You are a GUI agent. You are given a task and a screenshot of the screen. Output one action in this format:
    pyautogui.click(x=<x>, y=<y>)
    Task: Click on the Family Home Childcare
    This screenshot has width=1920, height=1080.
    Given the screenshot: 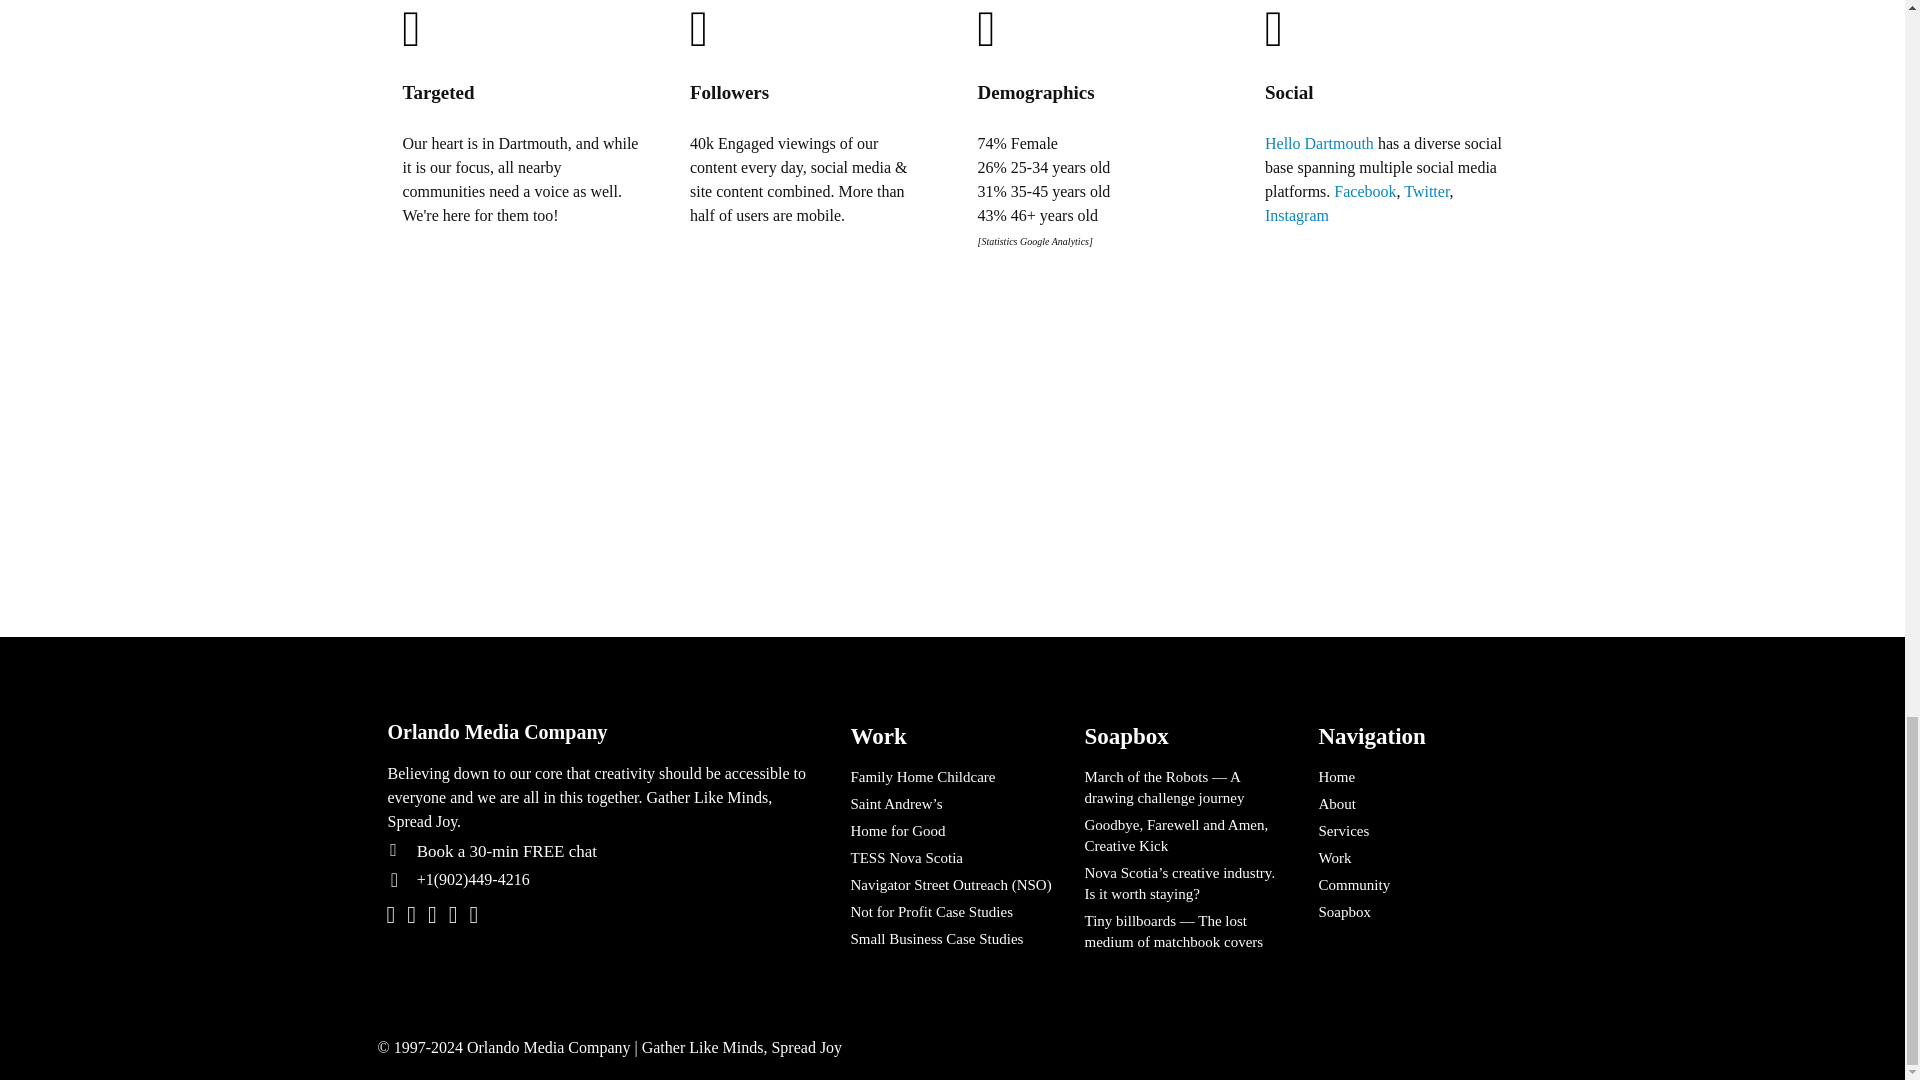 What is the action you would take?
    pyautogui.click(x=952, y=776)
    